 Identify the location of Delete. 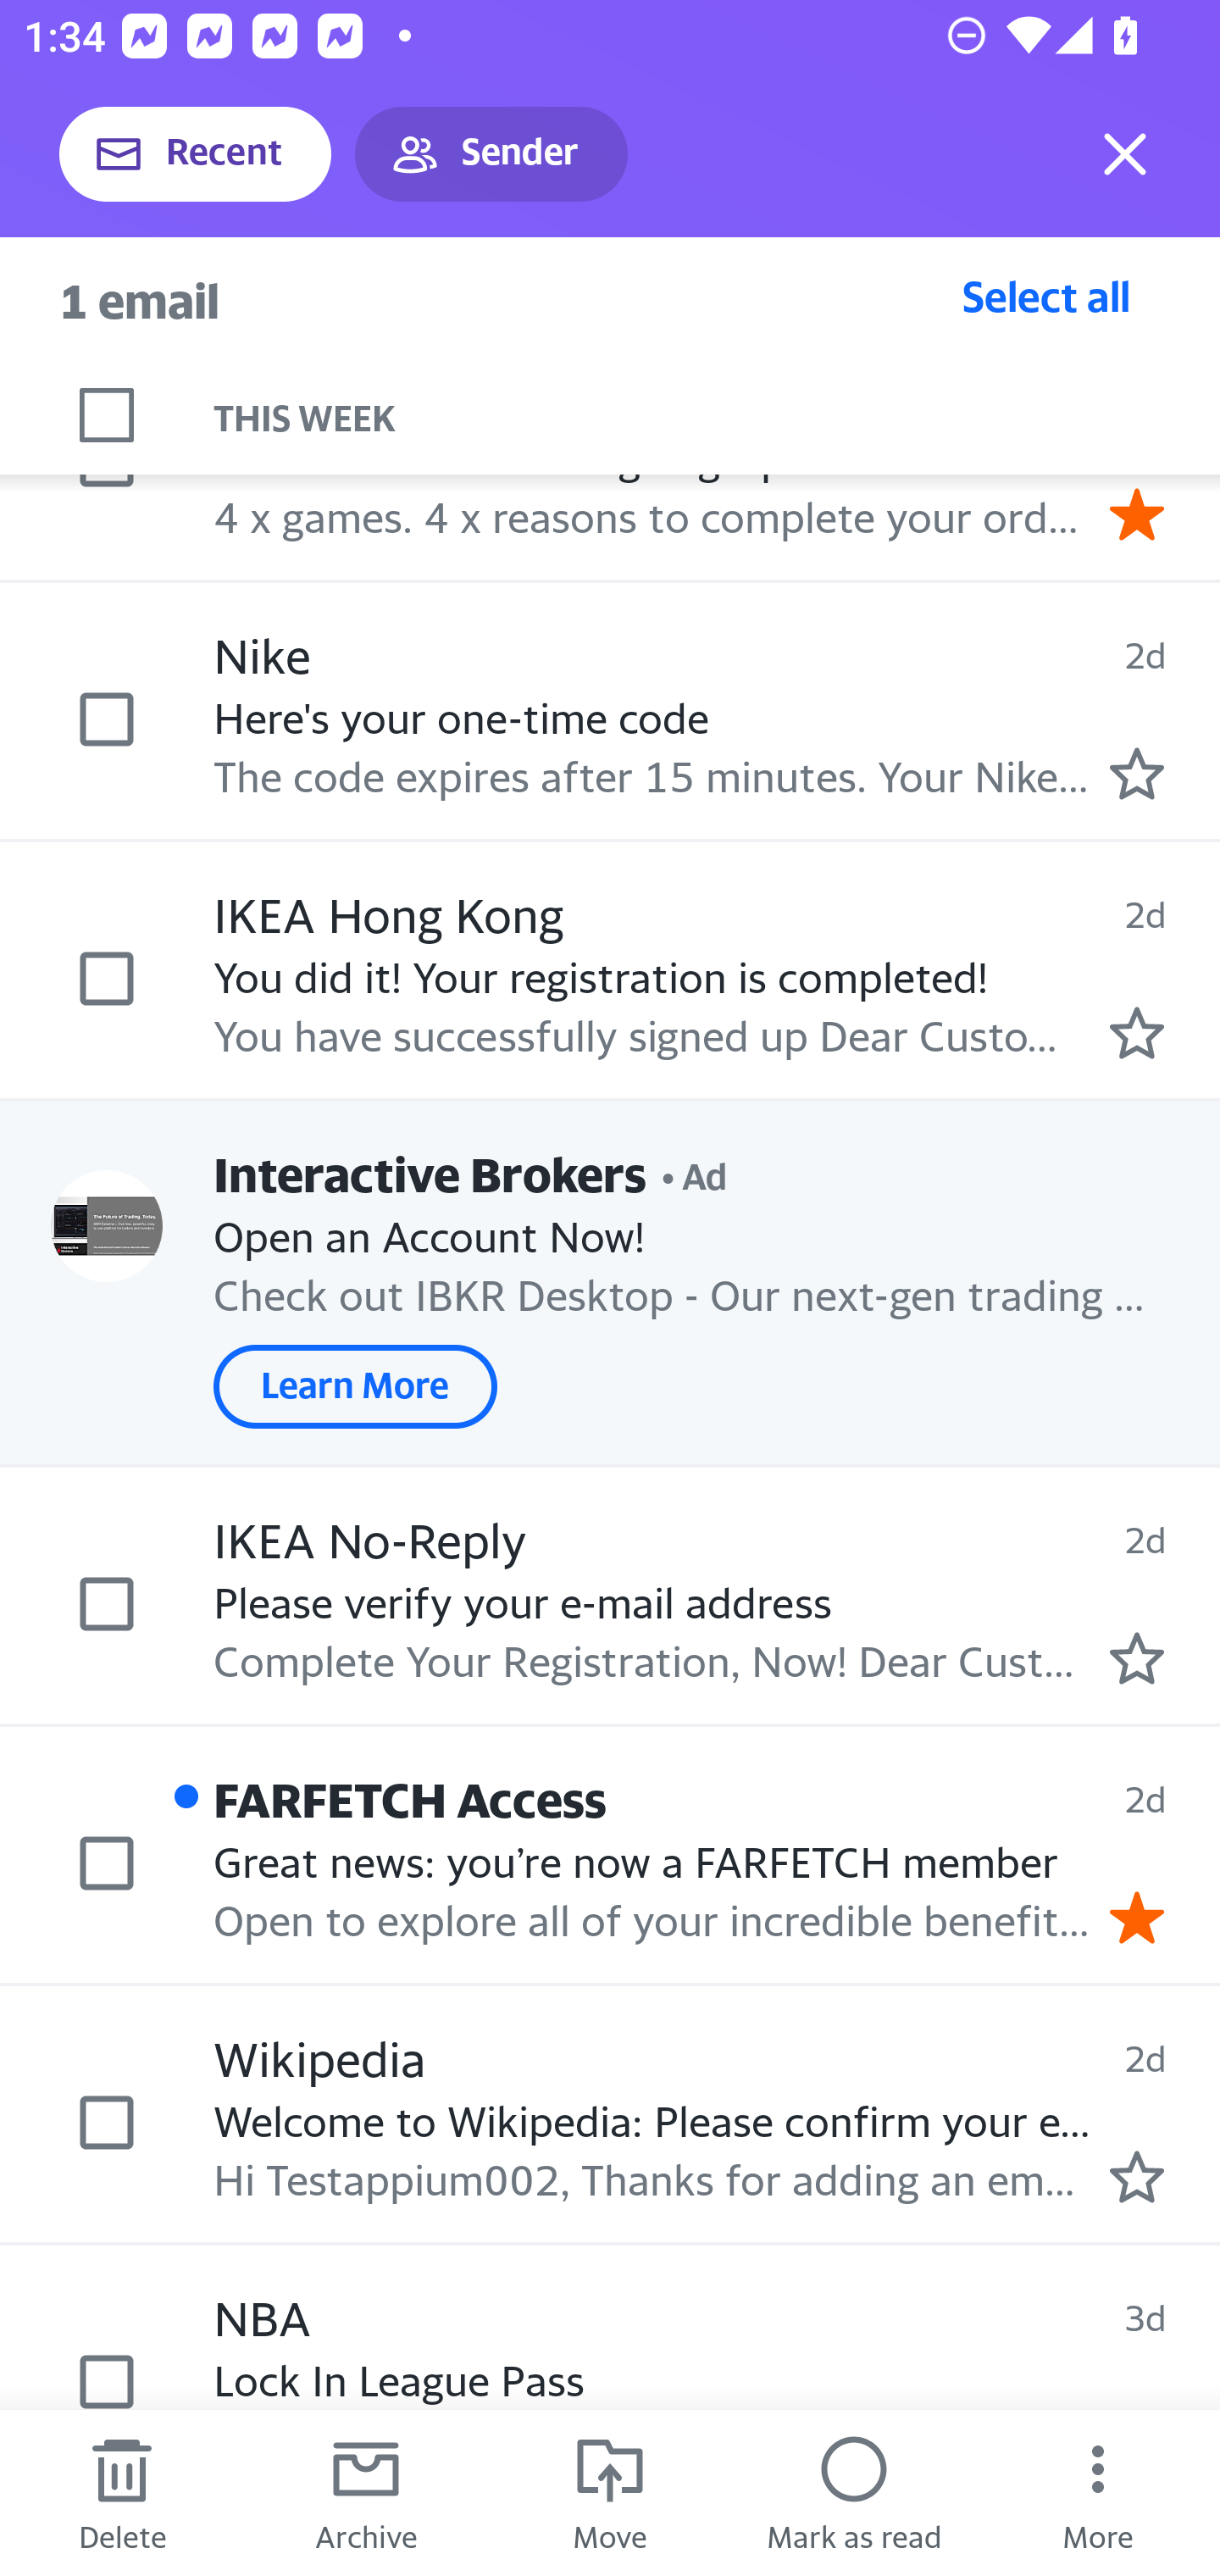
(122, 2493).